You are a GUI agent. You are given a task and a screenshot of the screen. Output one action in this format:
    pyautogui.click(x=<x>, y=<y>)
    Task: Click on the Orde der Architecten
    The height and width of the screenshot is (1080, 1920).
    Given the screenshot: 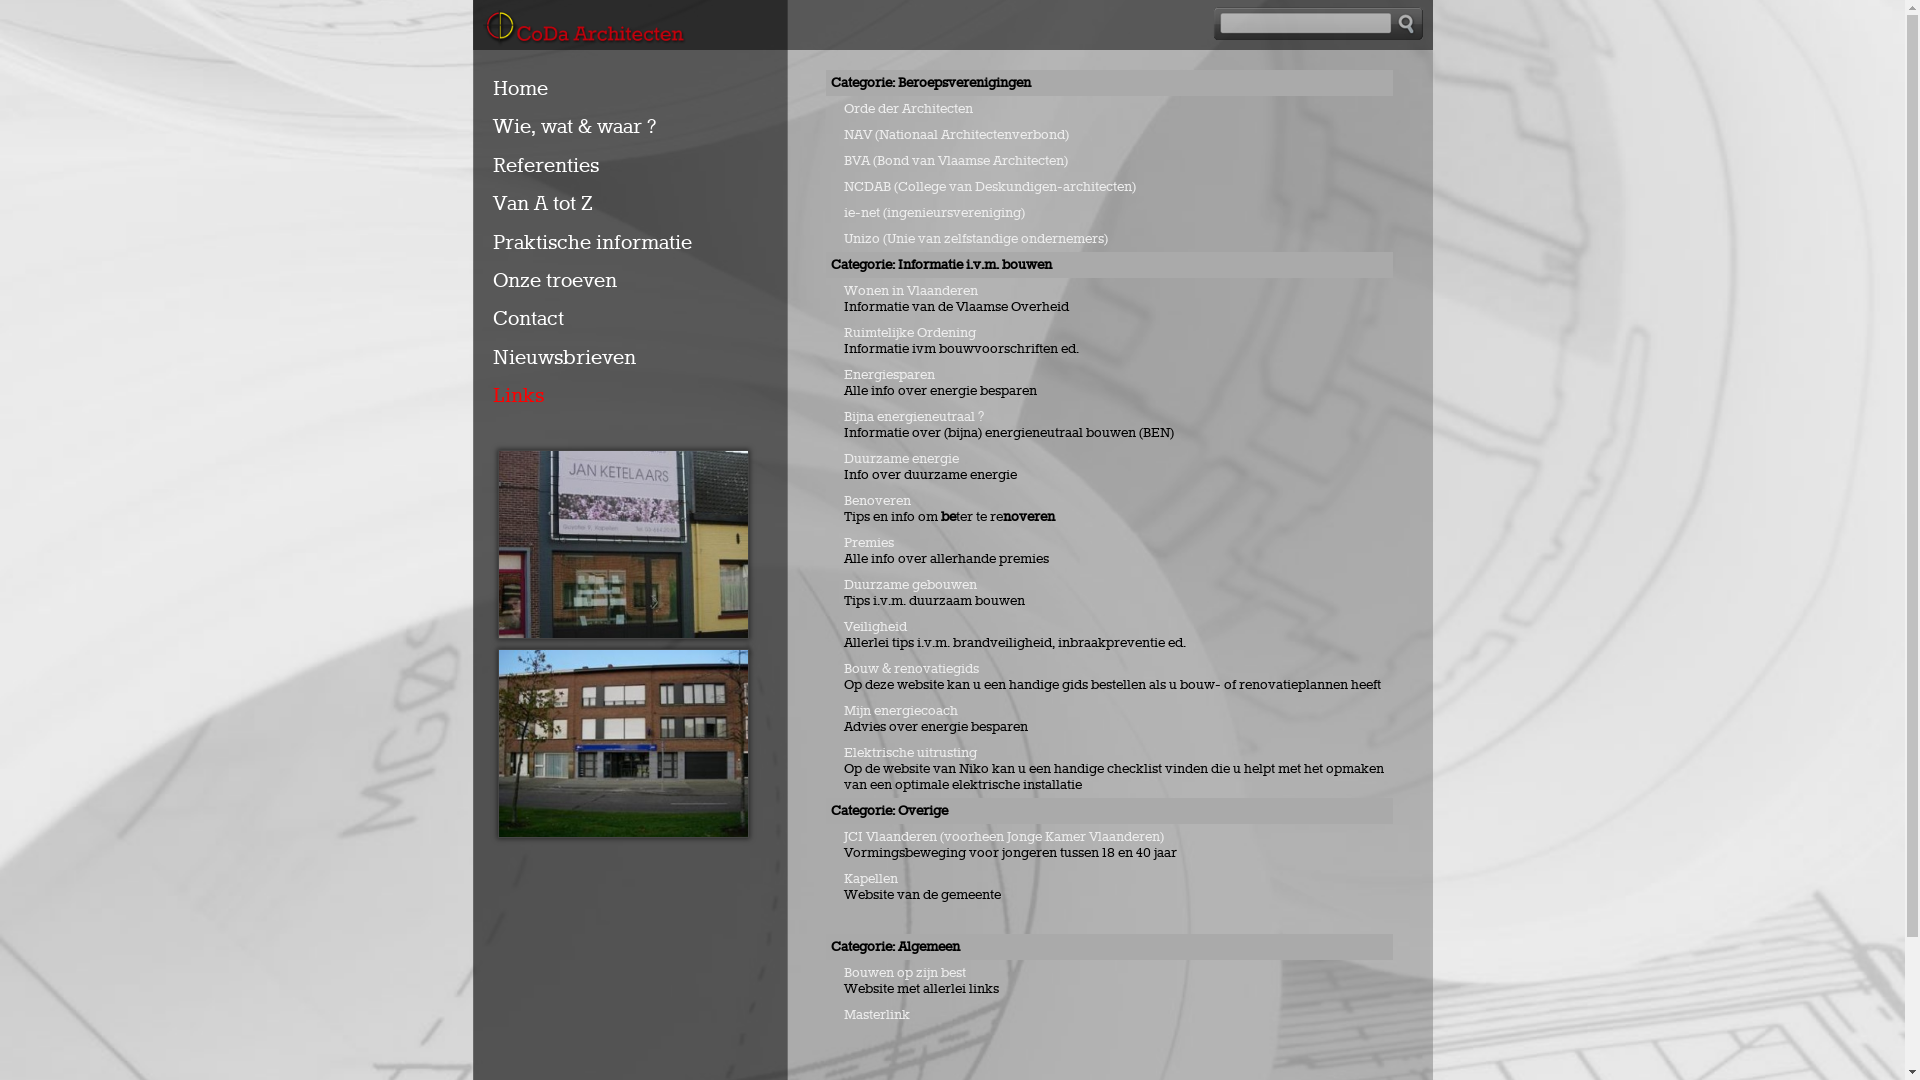 What is the action you would take?
    pyautogui.click(x=908, y=109)
    